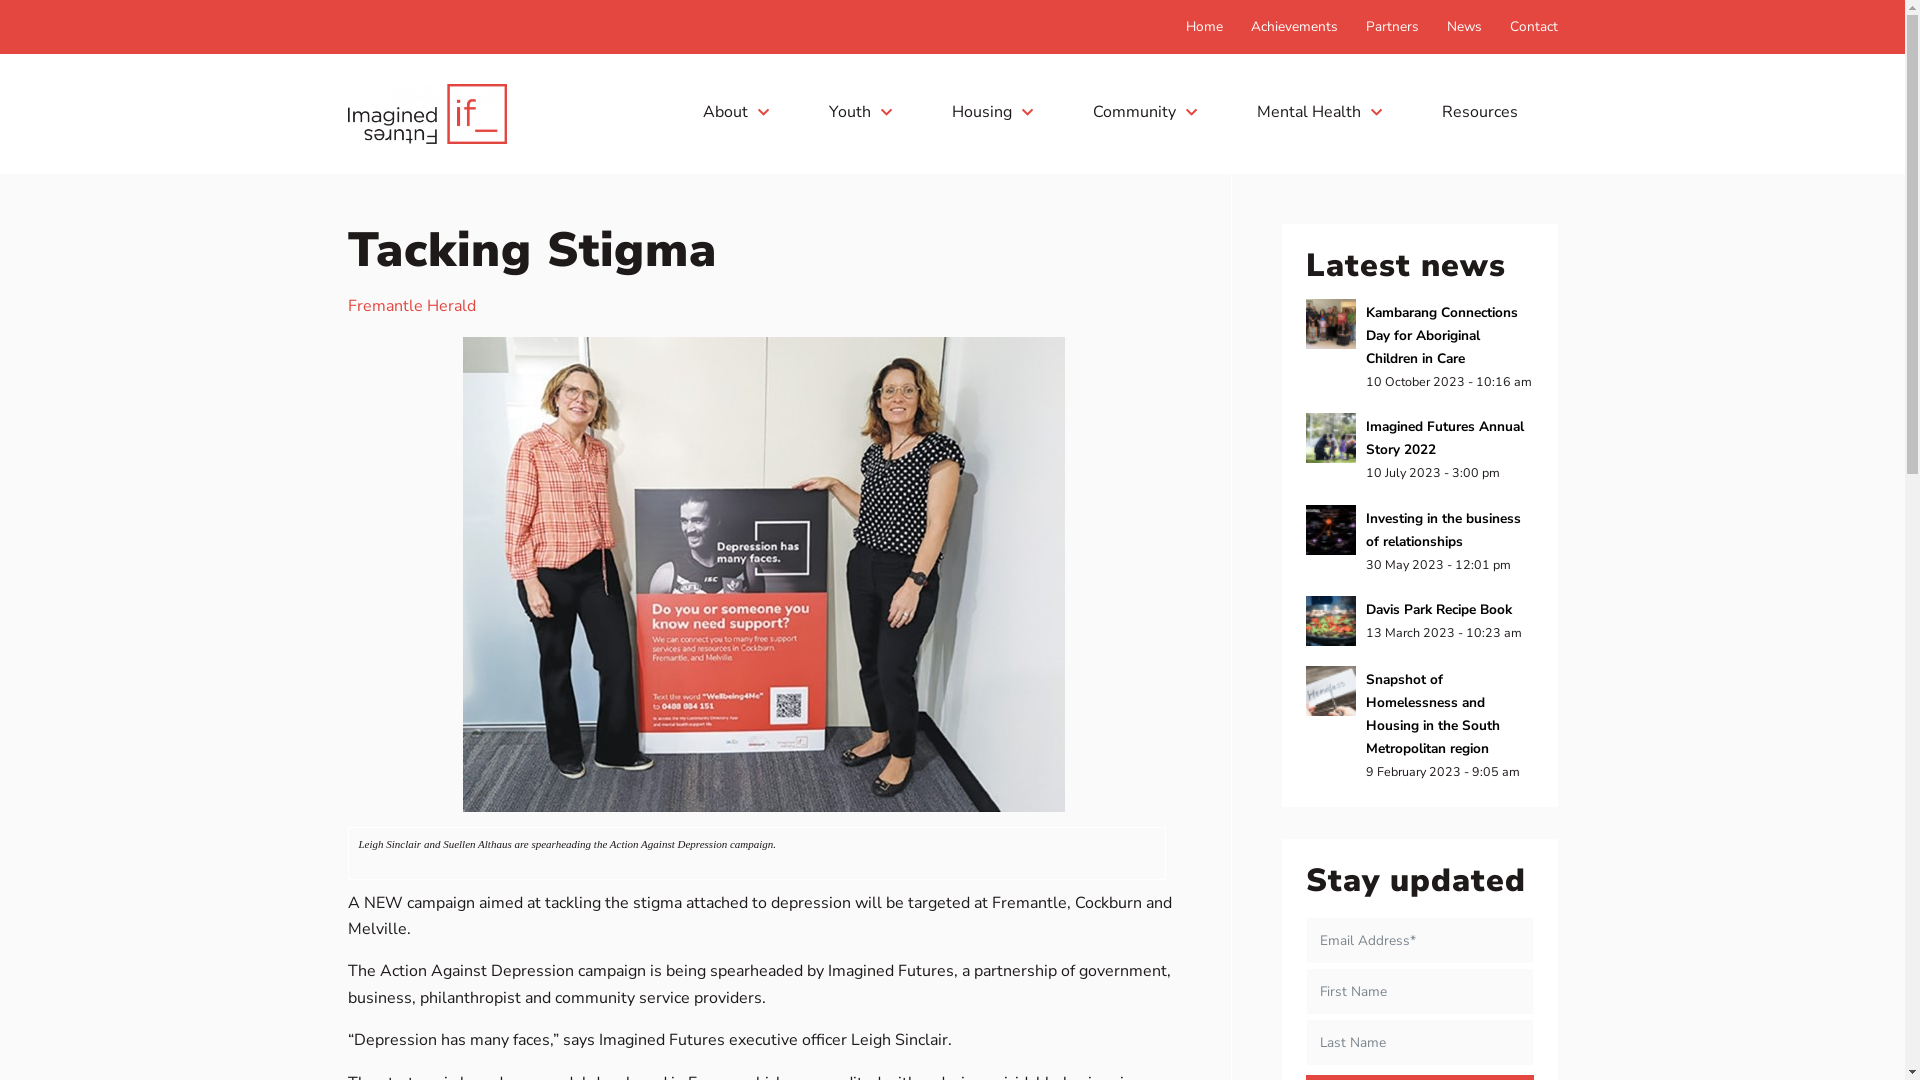 This screenshot has height=1080, width=1920. I want to click on Picture2, so click(764, 574).